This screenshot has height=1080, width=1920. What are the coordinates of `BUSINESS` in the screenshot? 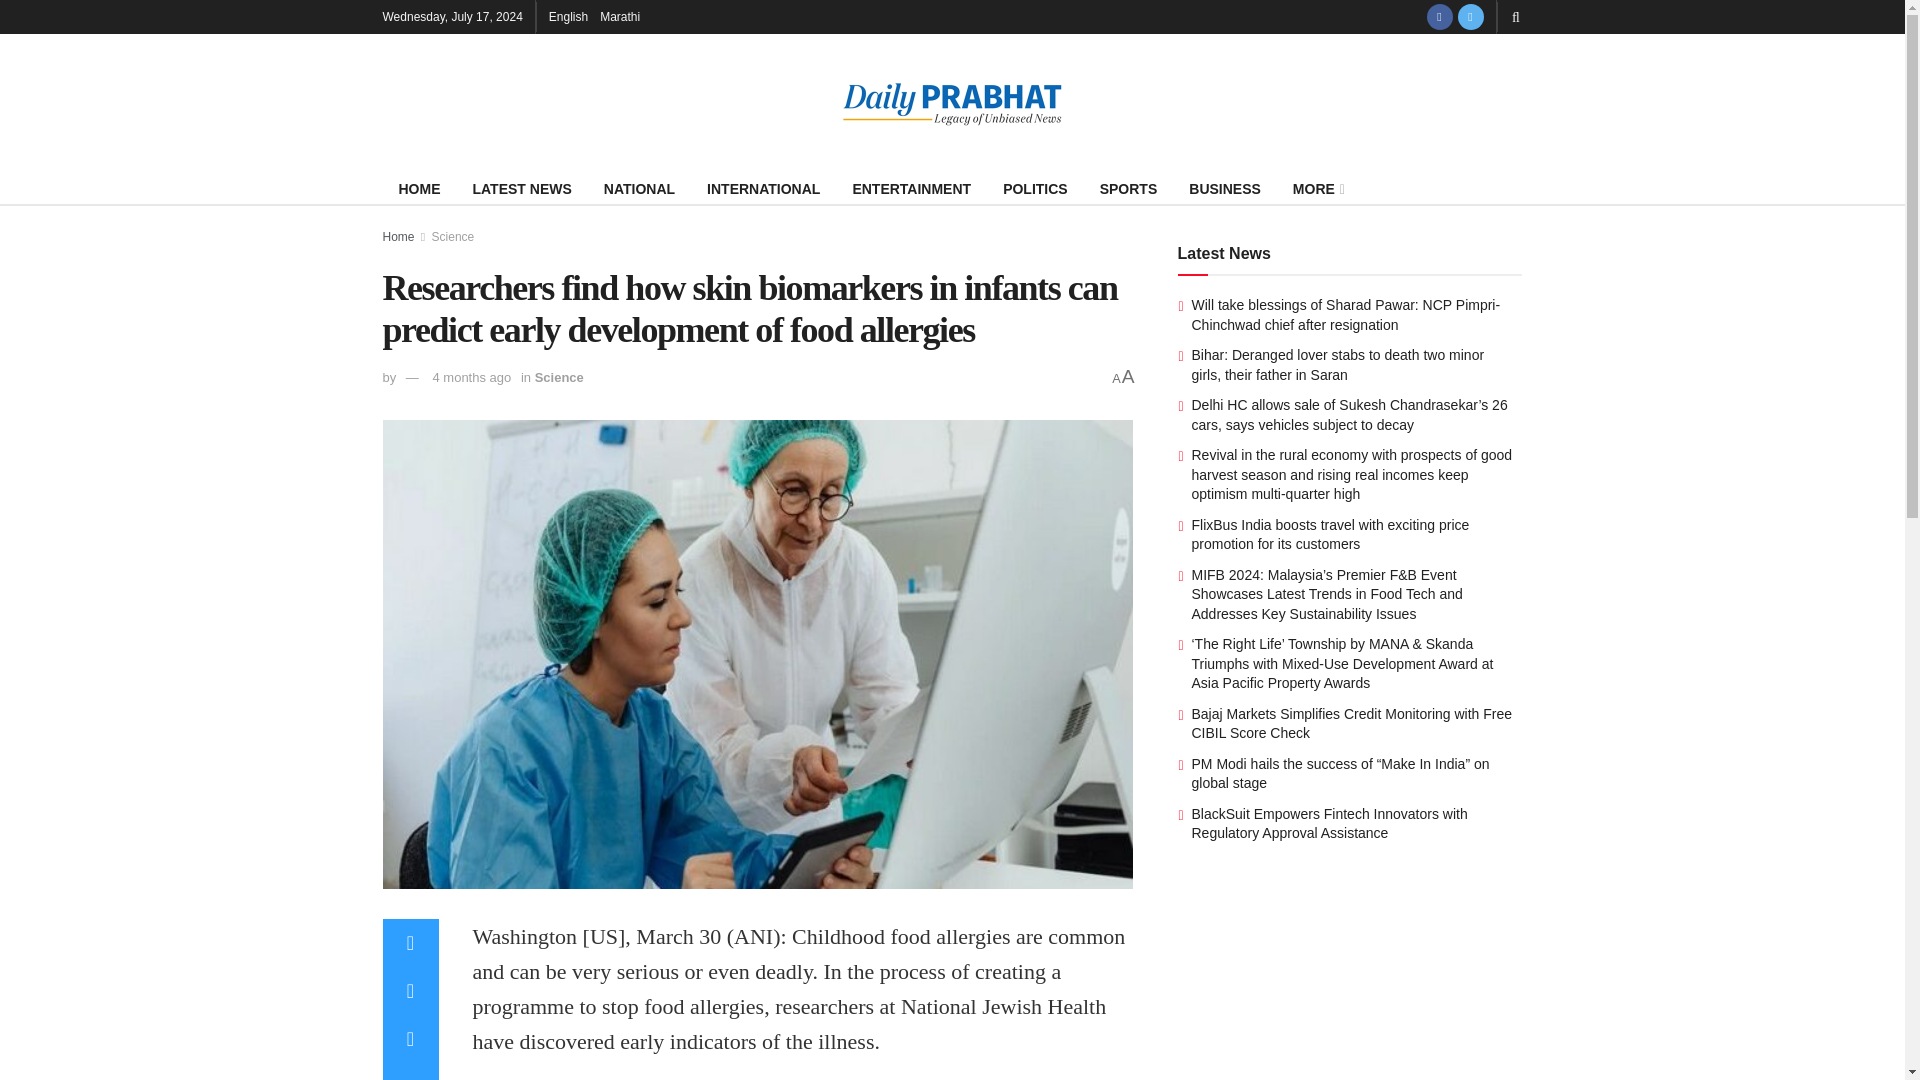 It's located at (1224, 188).